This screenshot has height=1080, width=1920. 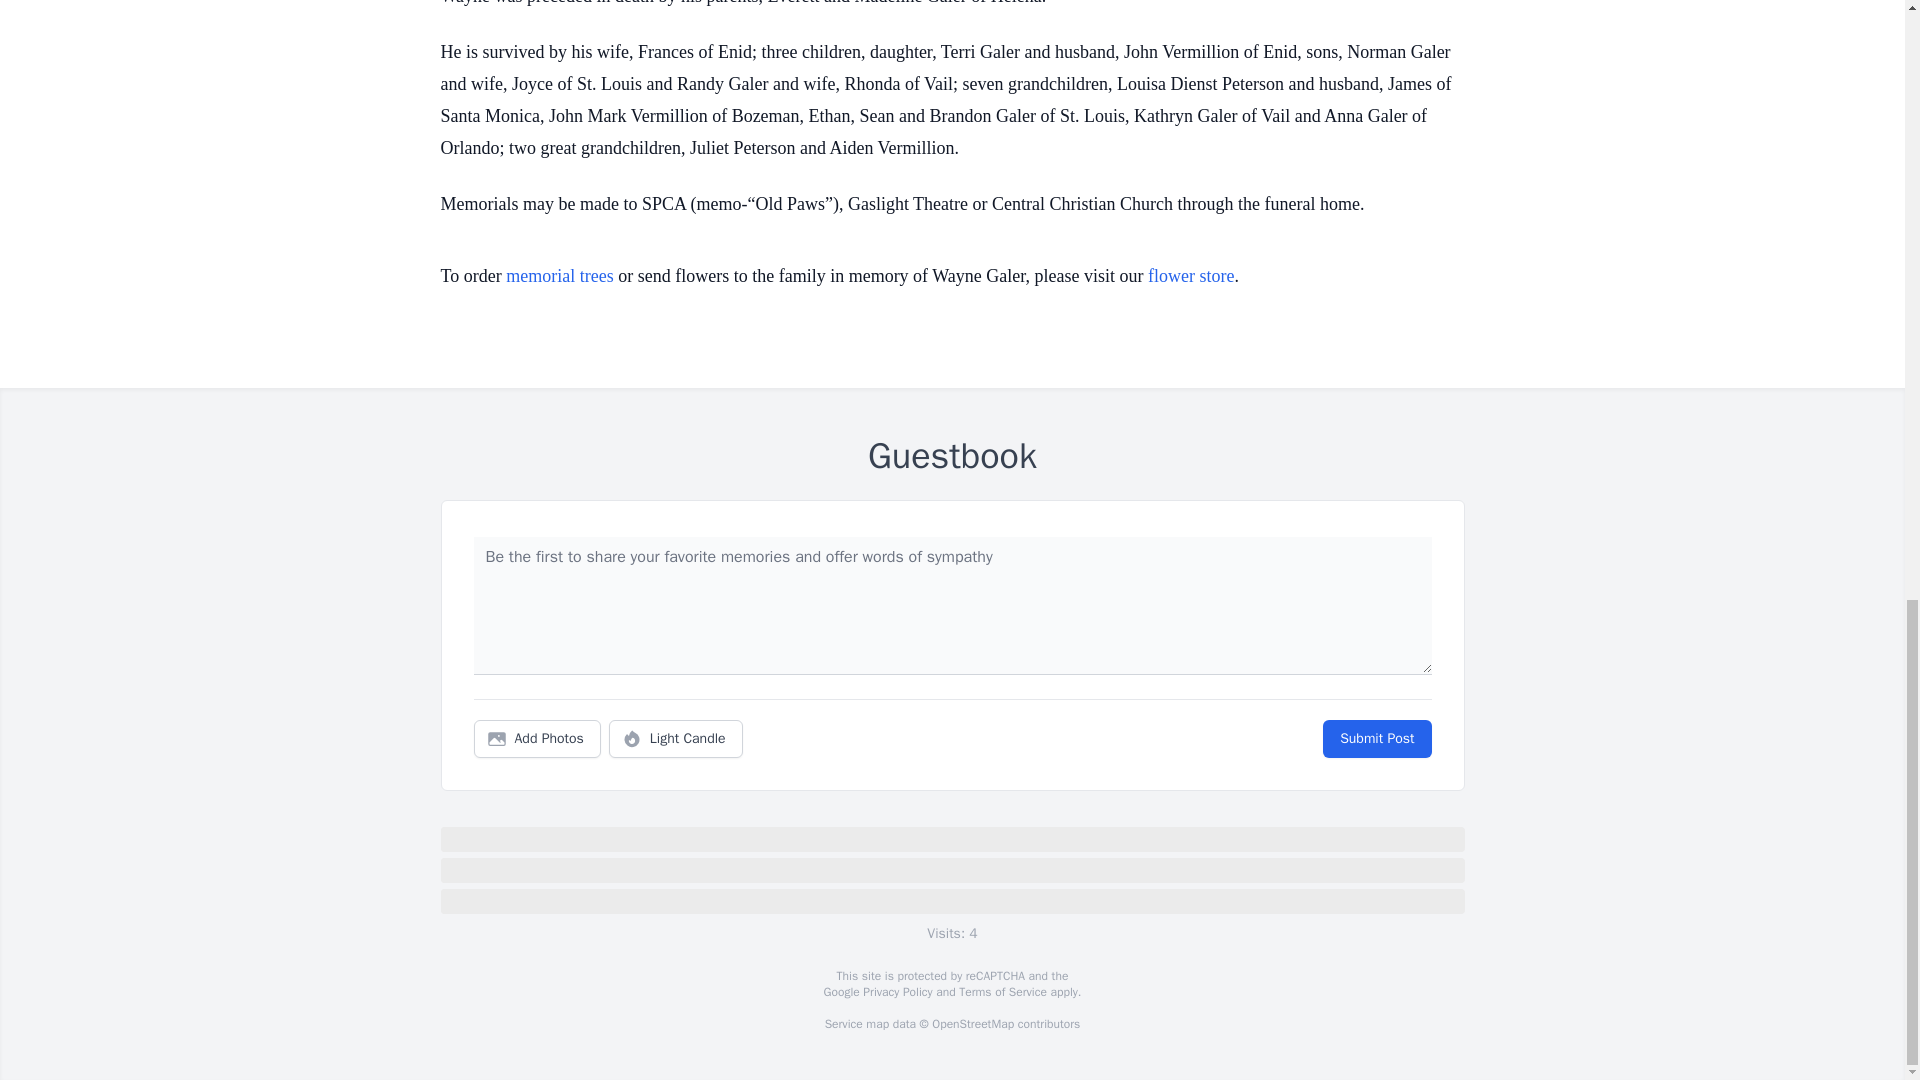 What do you see at coordinates (676, 739) in the screenshot?
I see `Light Candle` at bounding box center [676, 739].